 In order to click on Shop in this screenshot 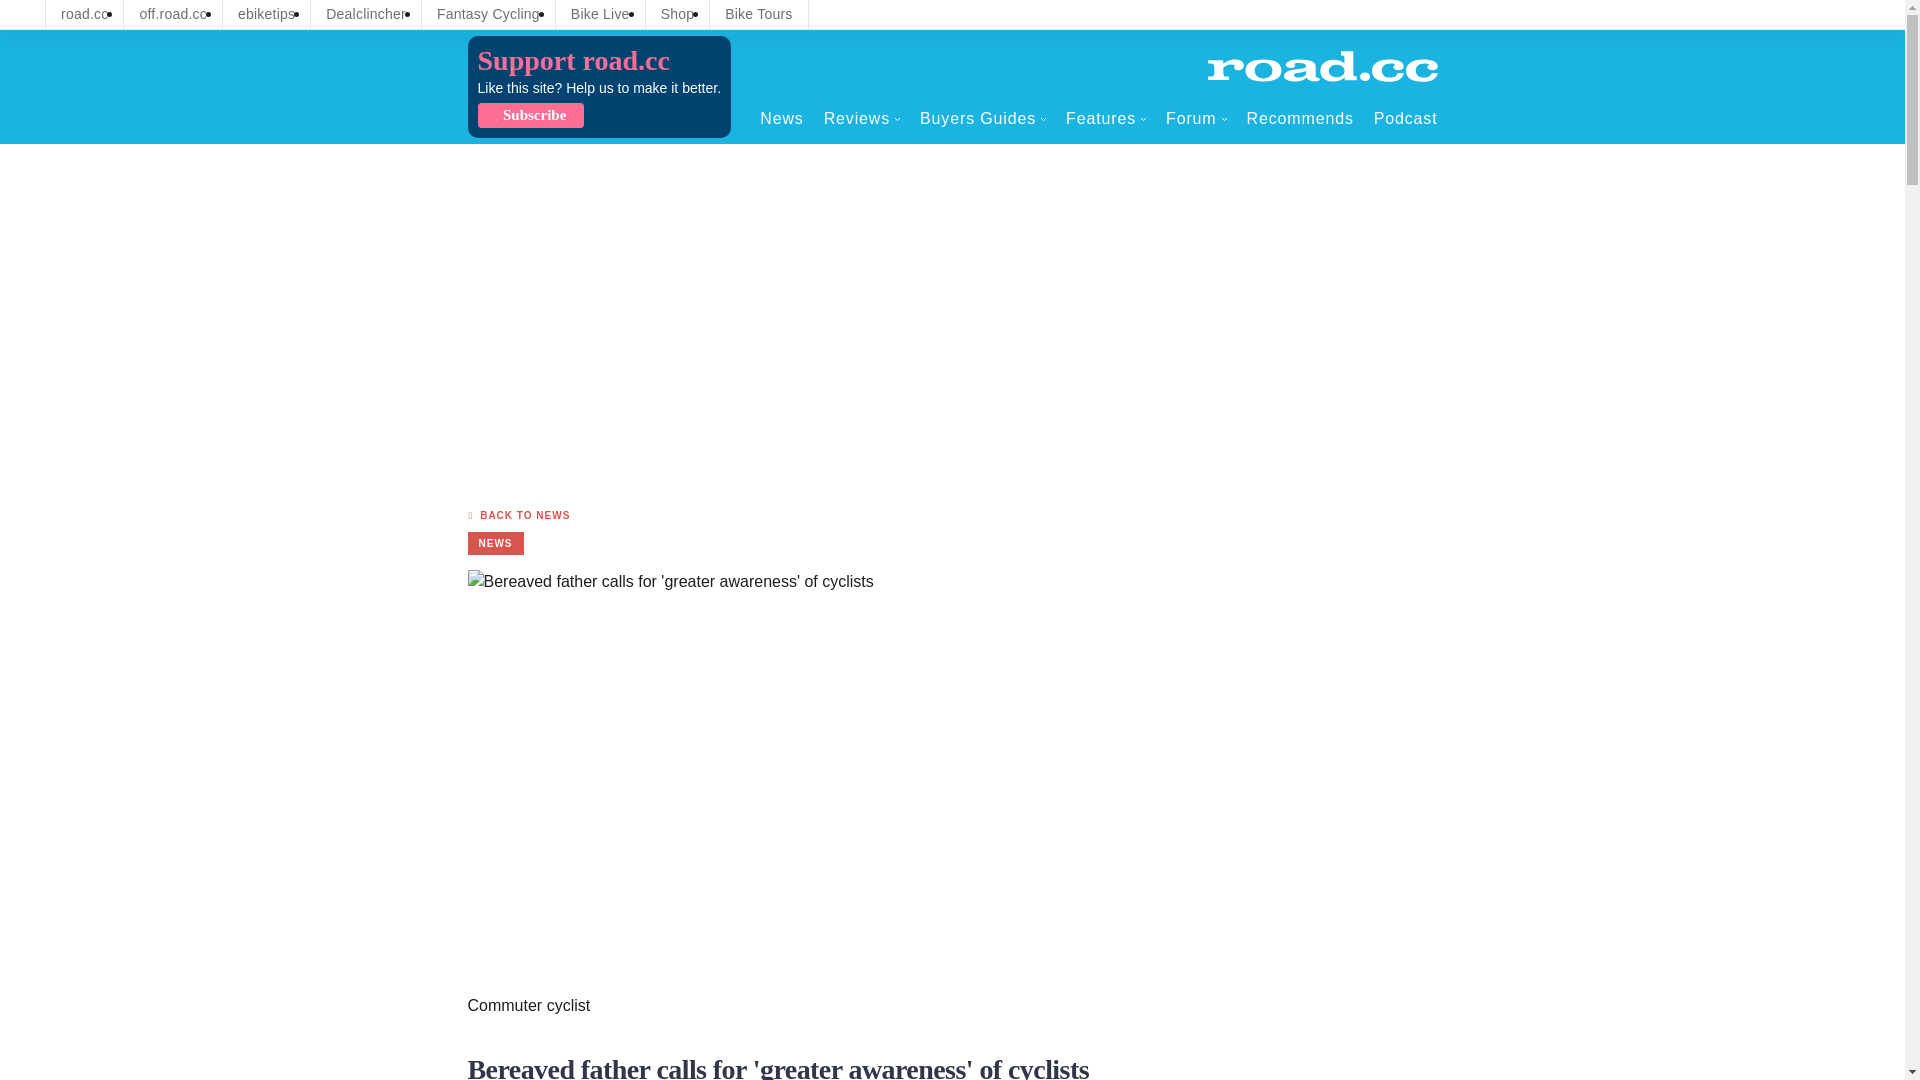, I will do `click(678, 14)`.